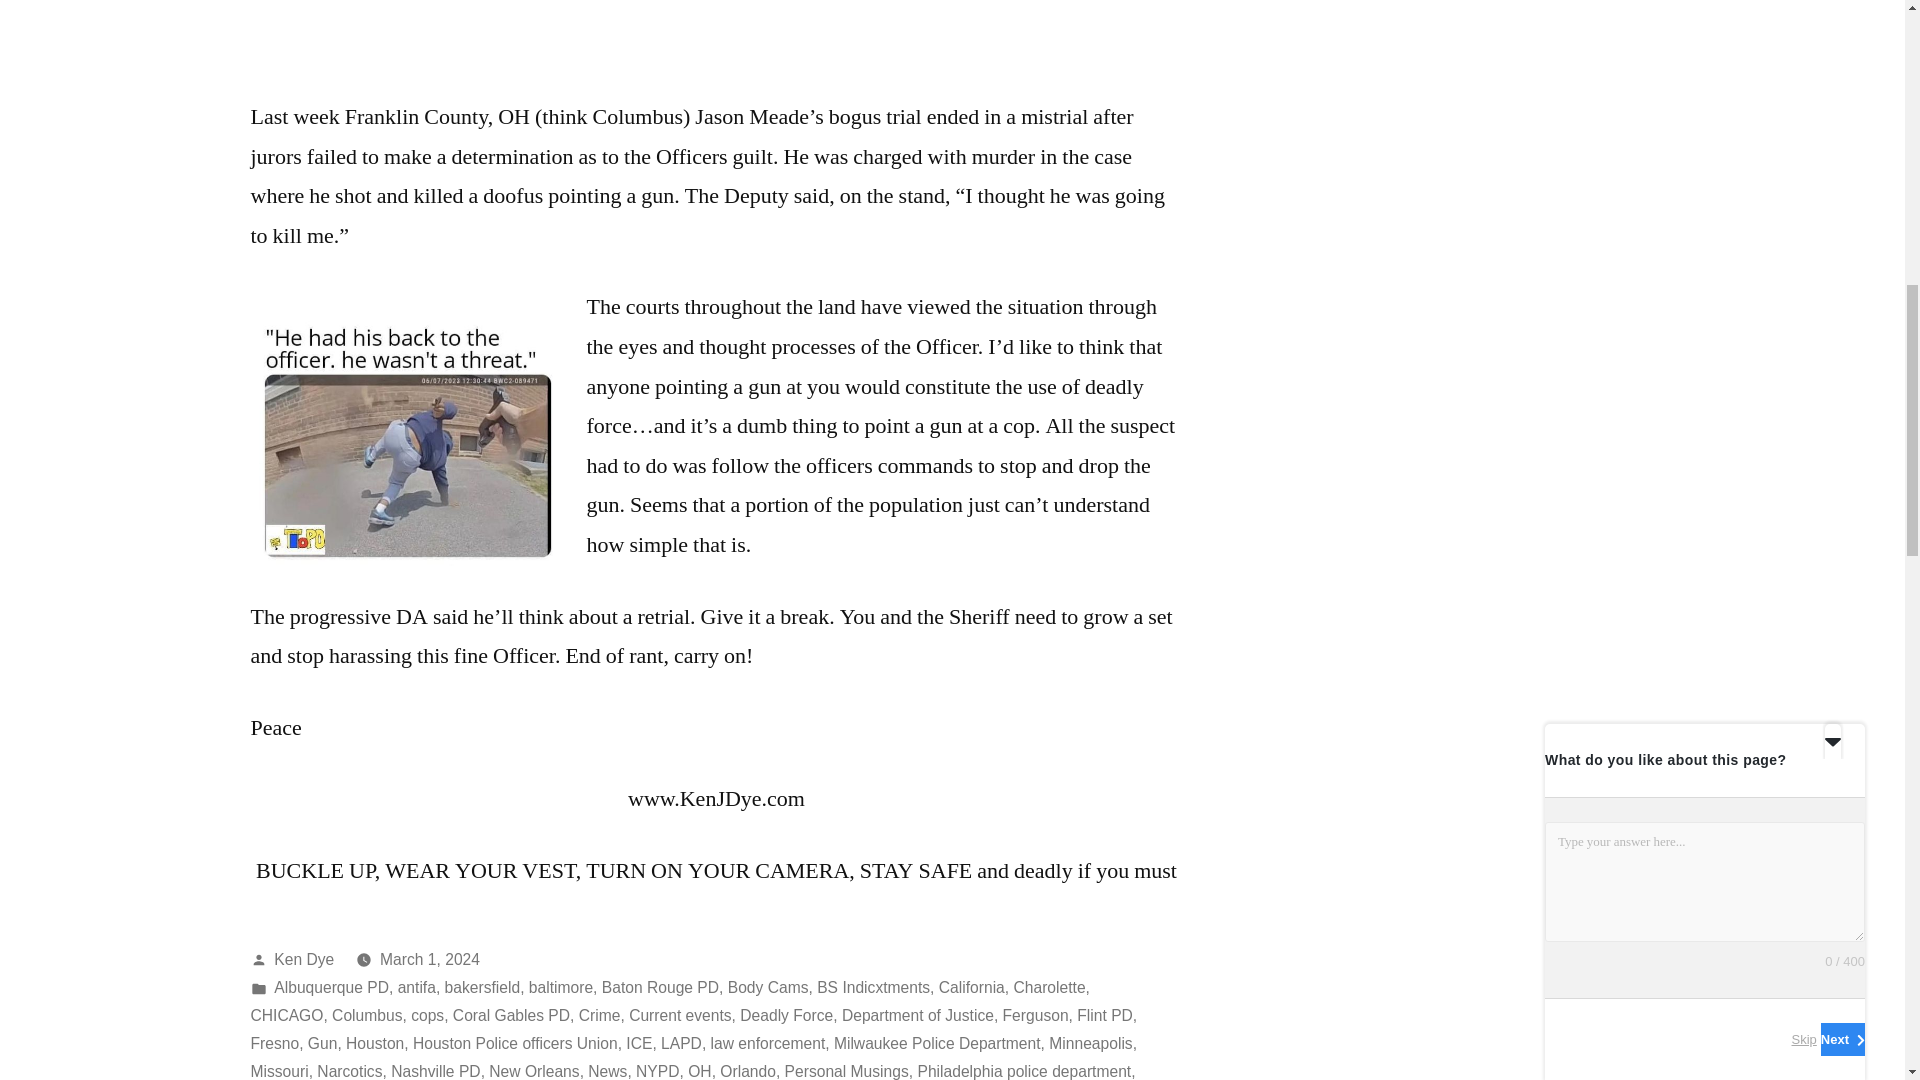  I want to click on March 1, 2024, so click(430, 958).